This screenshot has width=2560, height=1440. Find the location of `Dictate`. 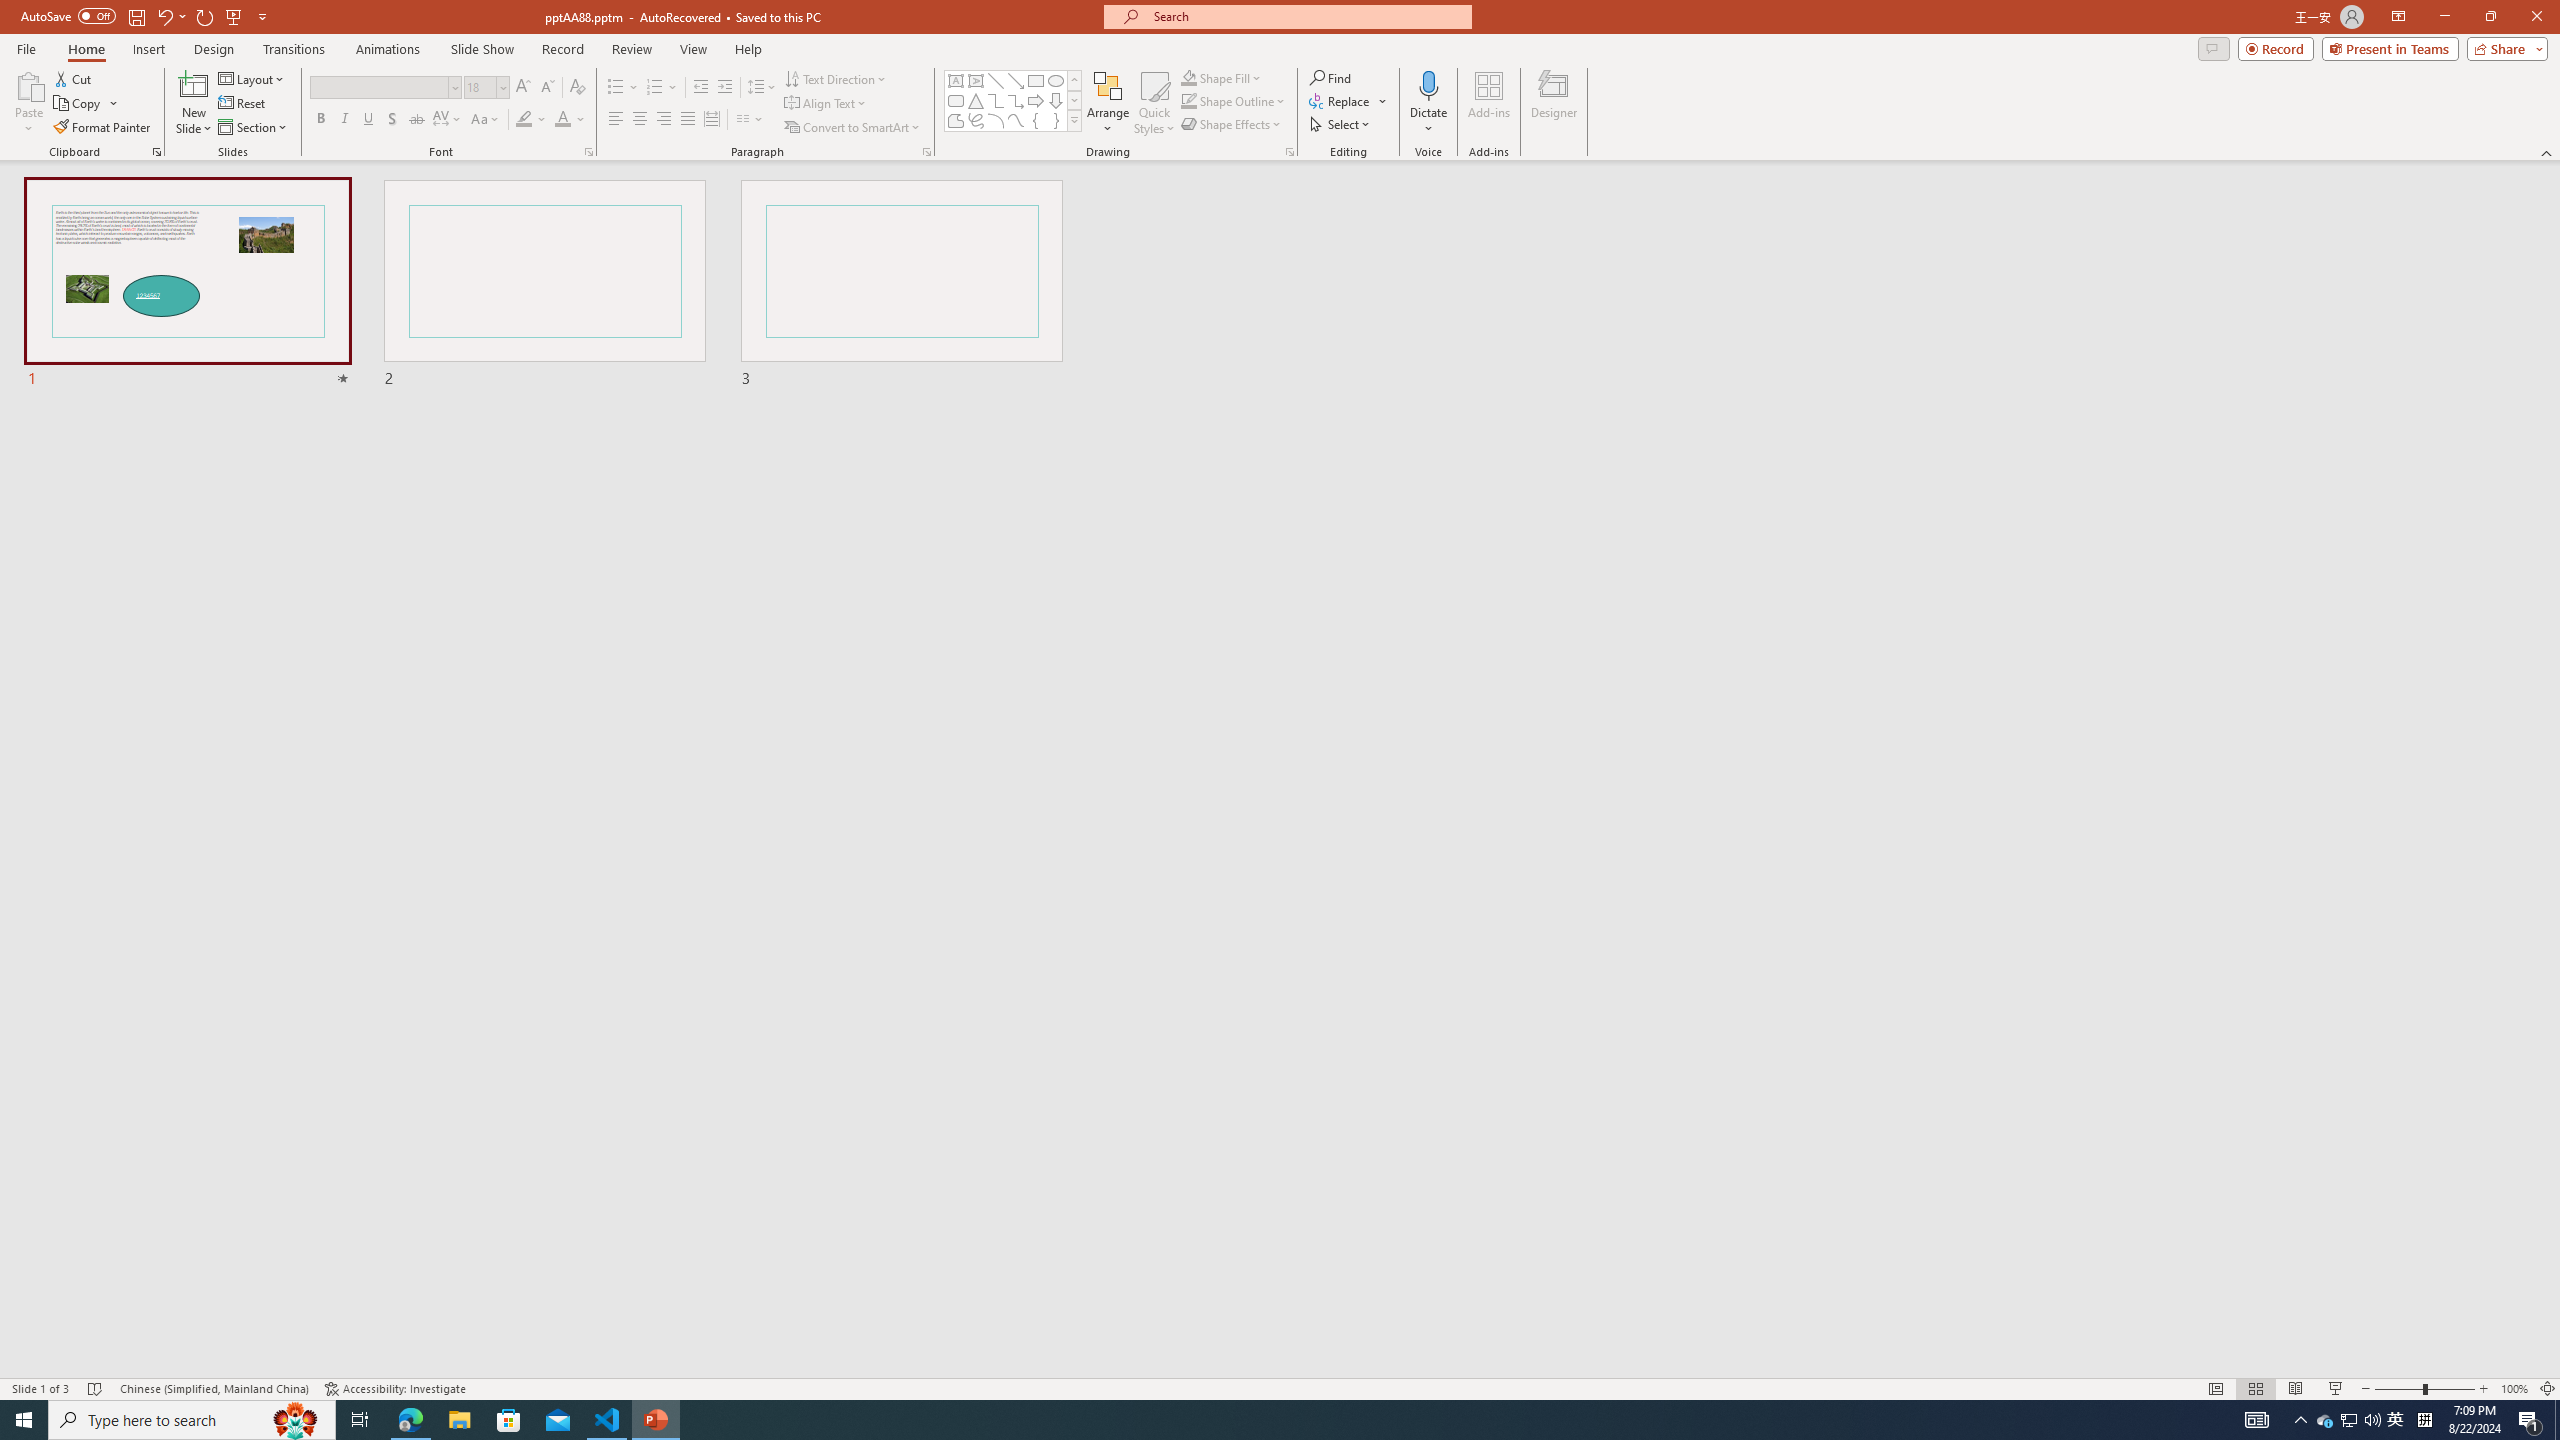

Dictate is located at coordinates (1428, 85).